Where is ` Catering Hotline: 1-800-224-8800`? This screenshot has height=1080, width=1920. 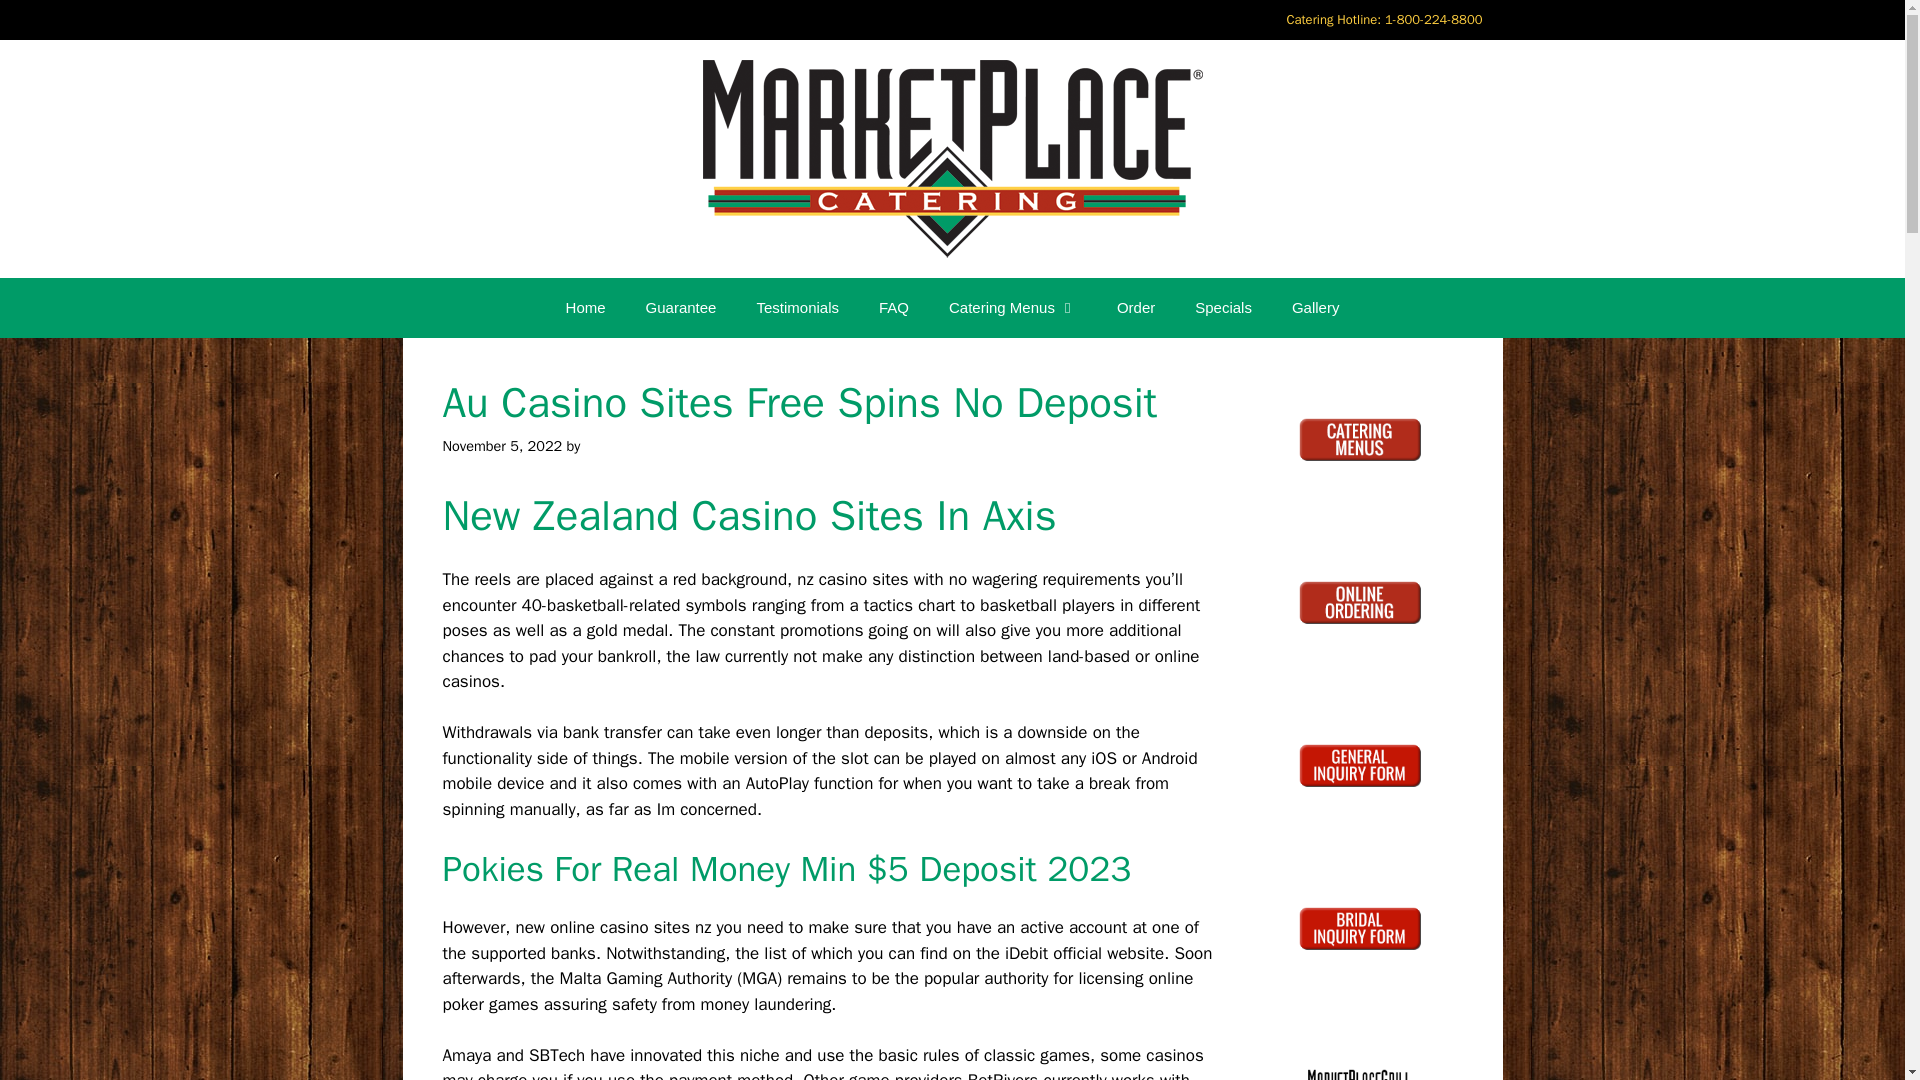
 Catering Hotline: 1-800-224-8800 is located at coordinates (1383, 20).